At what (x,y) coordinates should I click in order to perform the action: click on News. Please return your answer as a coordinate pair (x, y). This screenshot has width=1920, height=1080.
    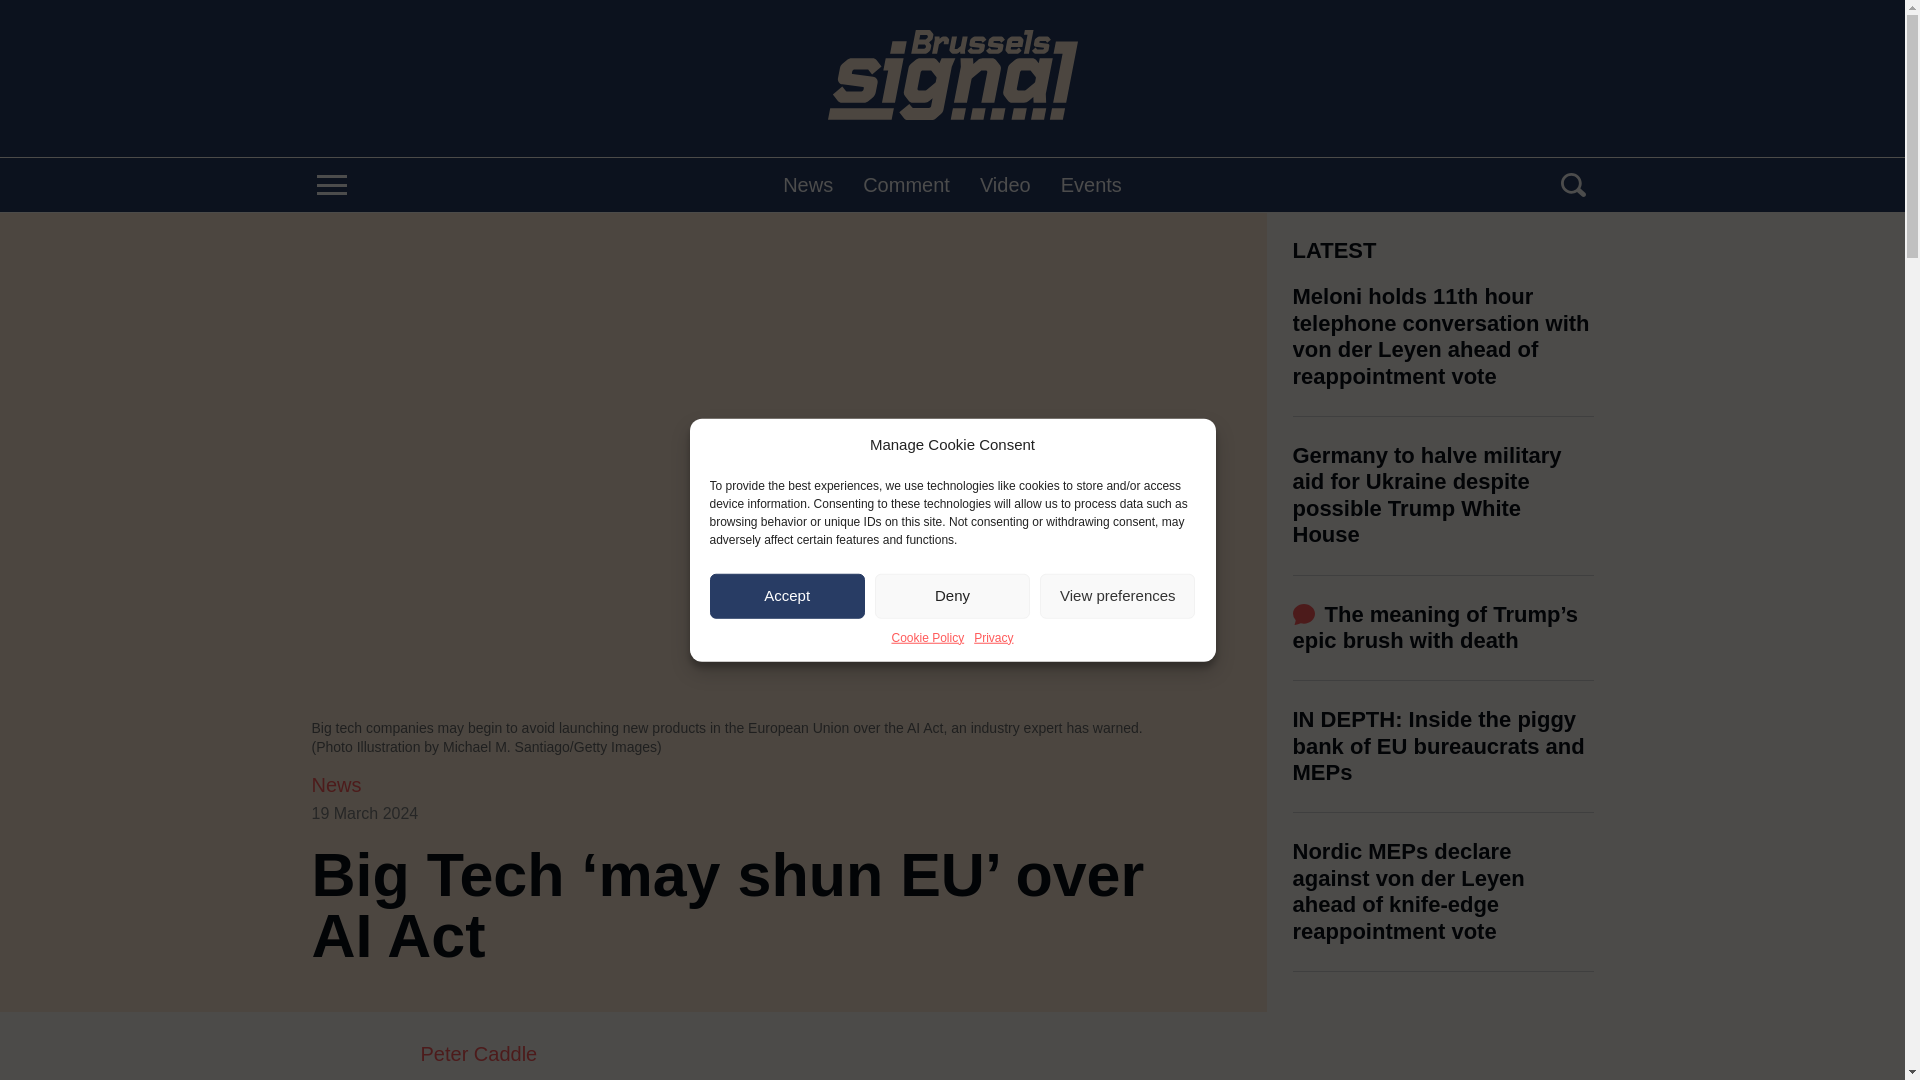
    Looking at the image, I should click on (808, 184).